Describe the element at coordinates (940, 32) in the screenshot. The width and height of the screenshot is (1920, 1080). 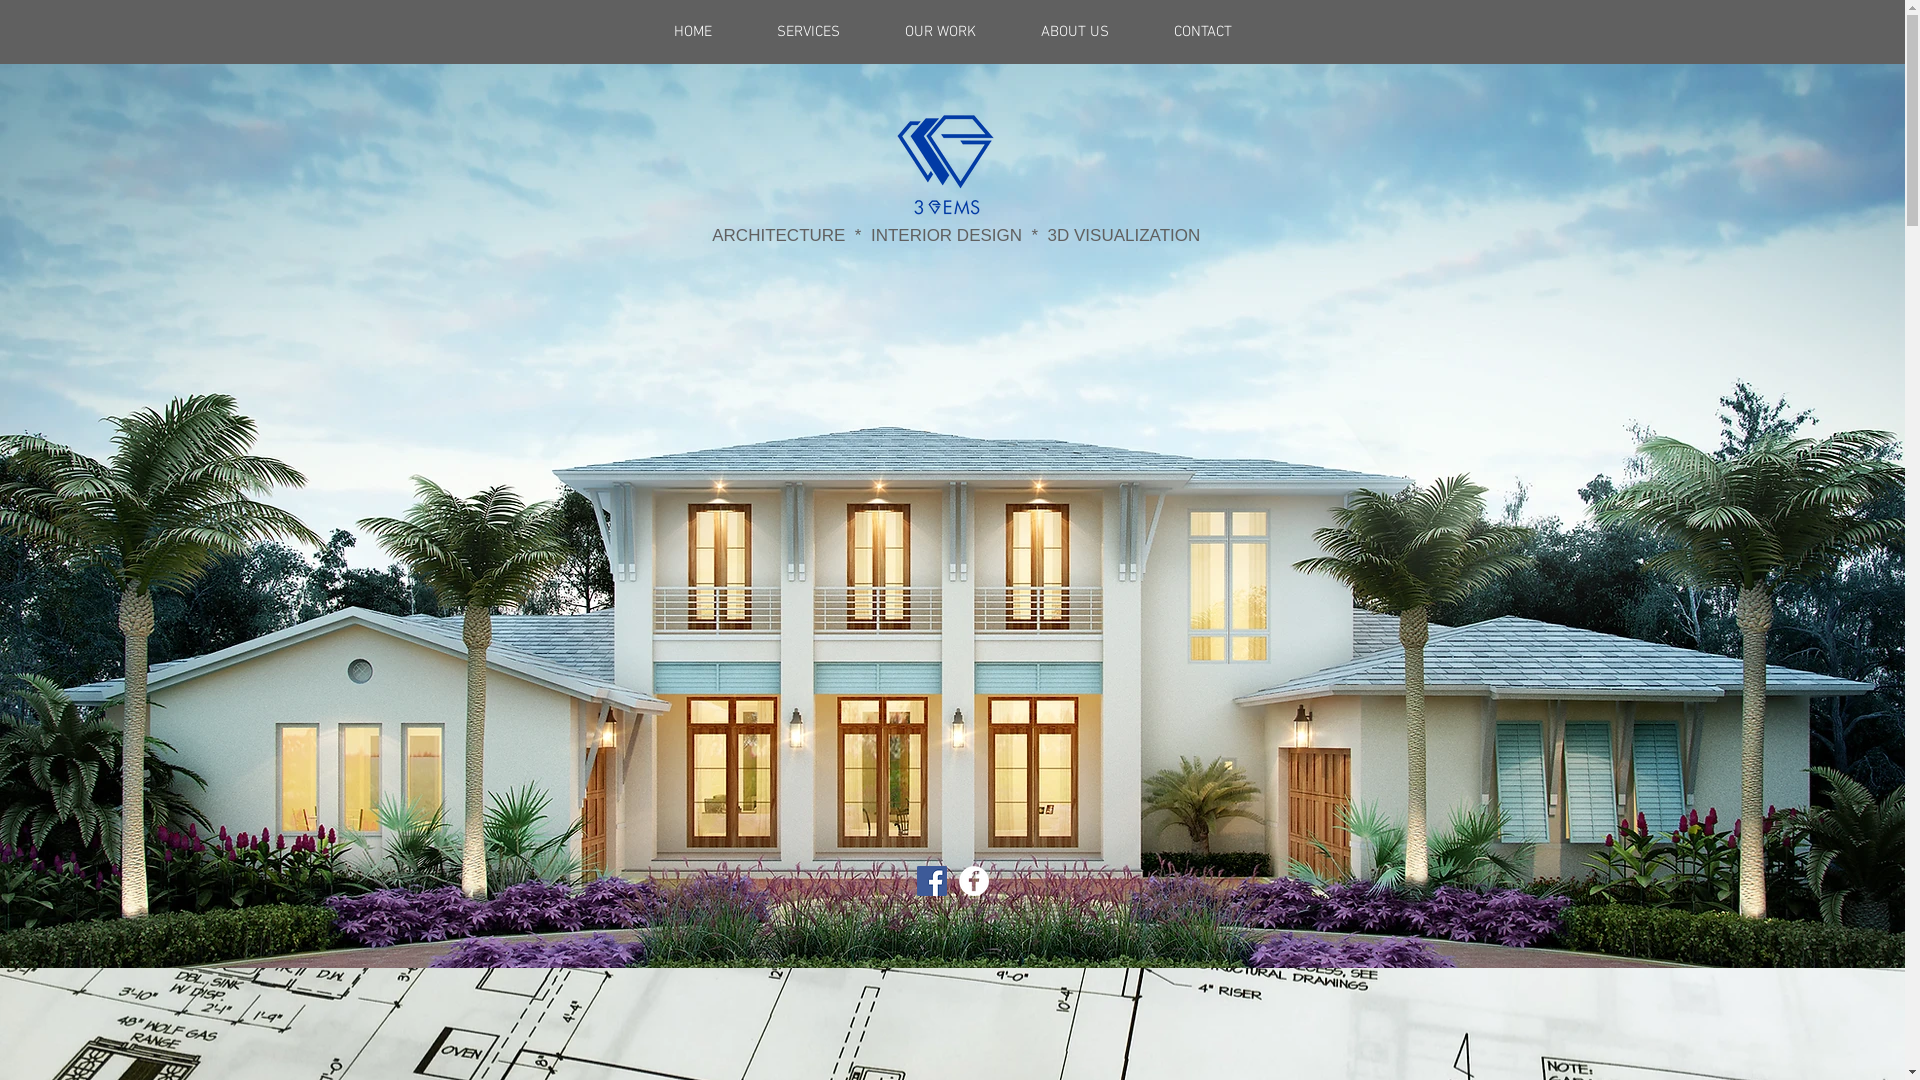
I see `OUR WORK` at that location.